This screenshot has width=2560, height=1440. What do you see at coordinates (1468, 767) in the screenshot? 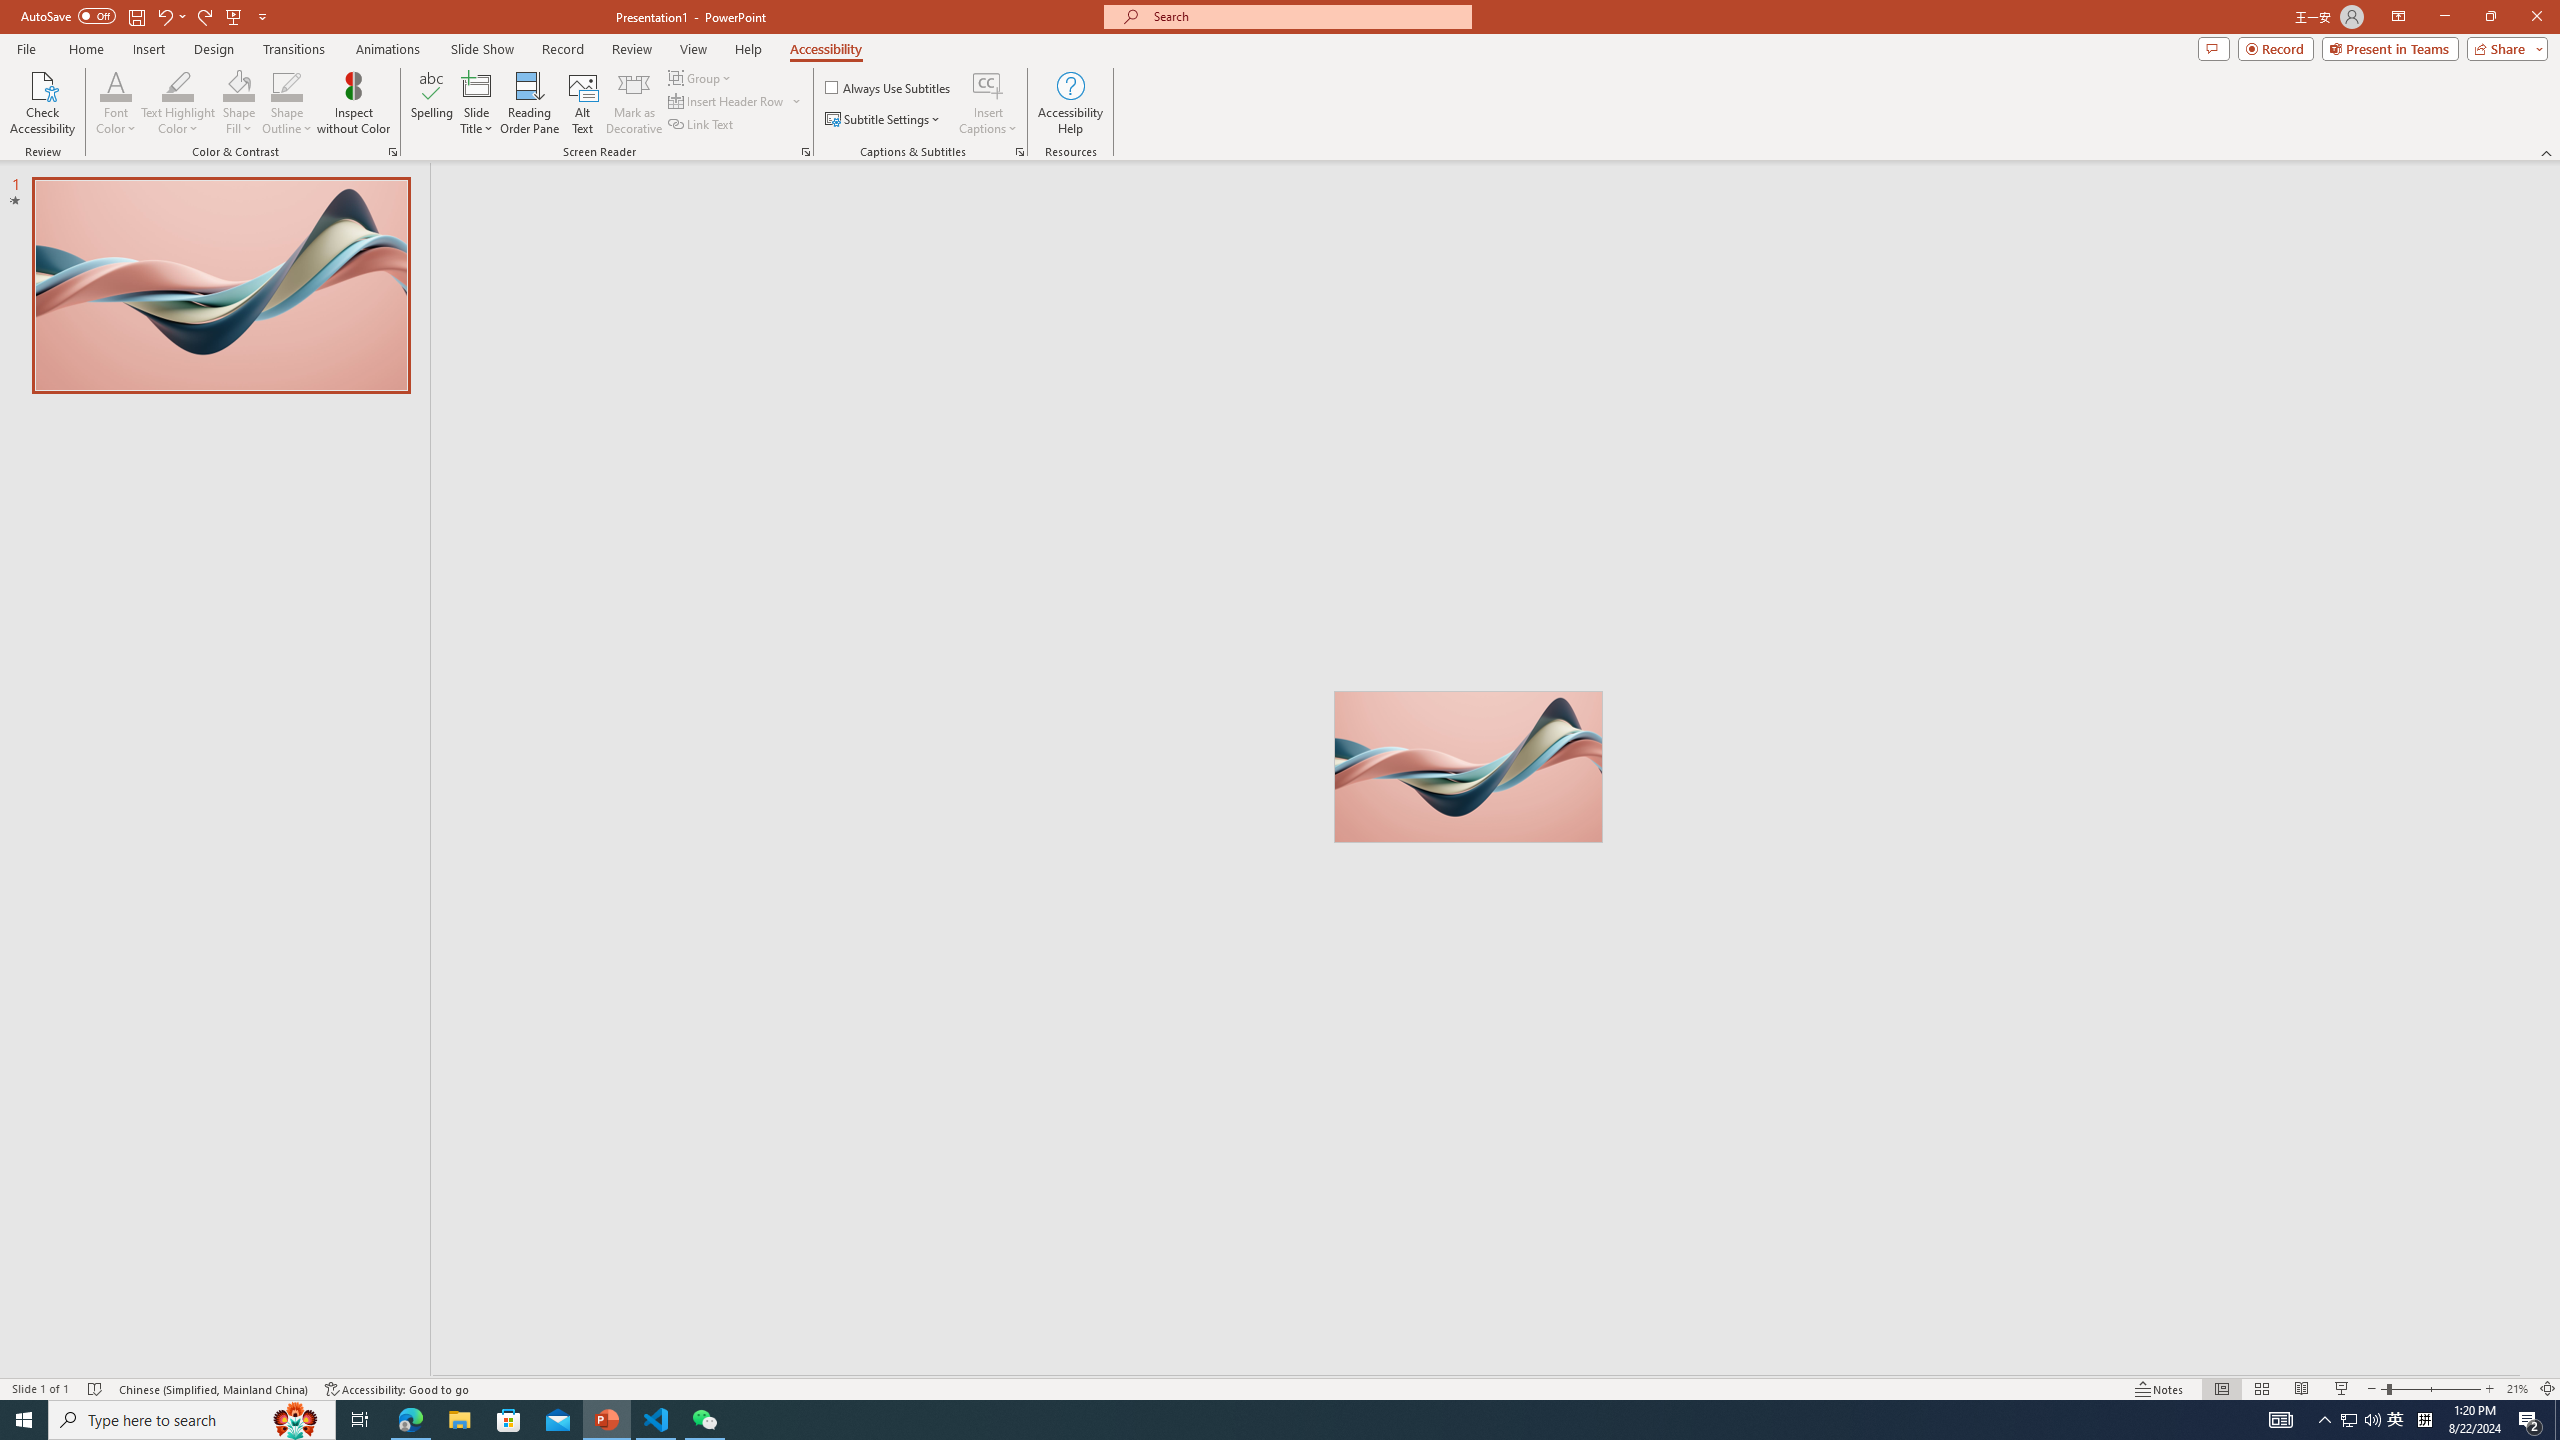
I see `Wavy 3D art` at bounding box center [1468, 767].